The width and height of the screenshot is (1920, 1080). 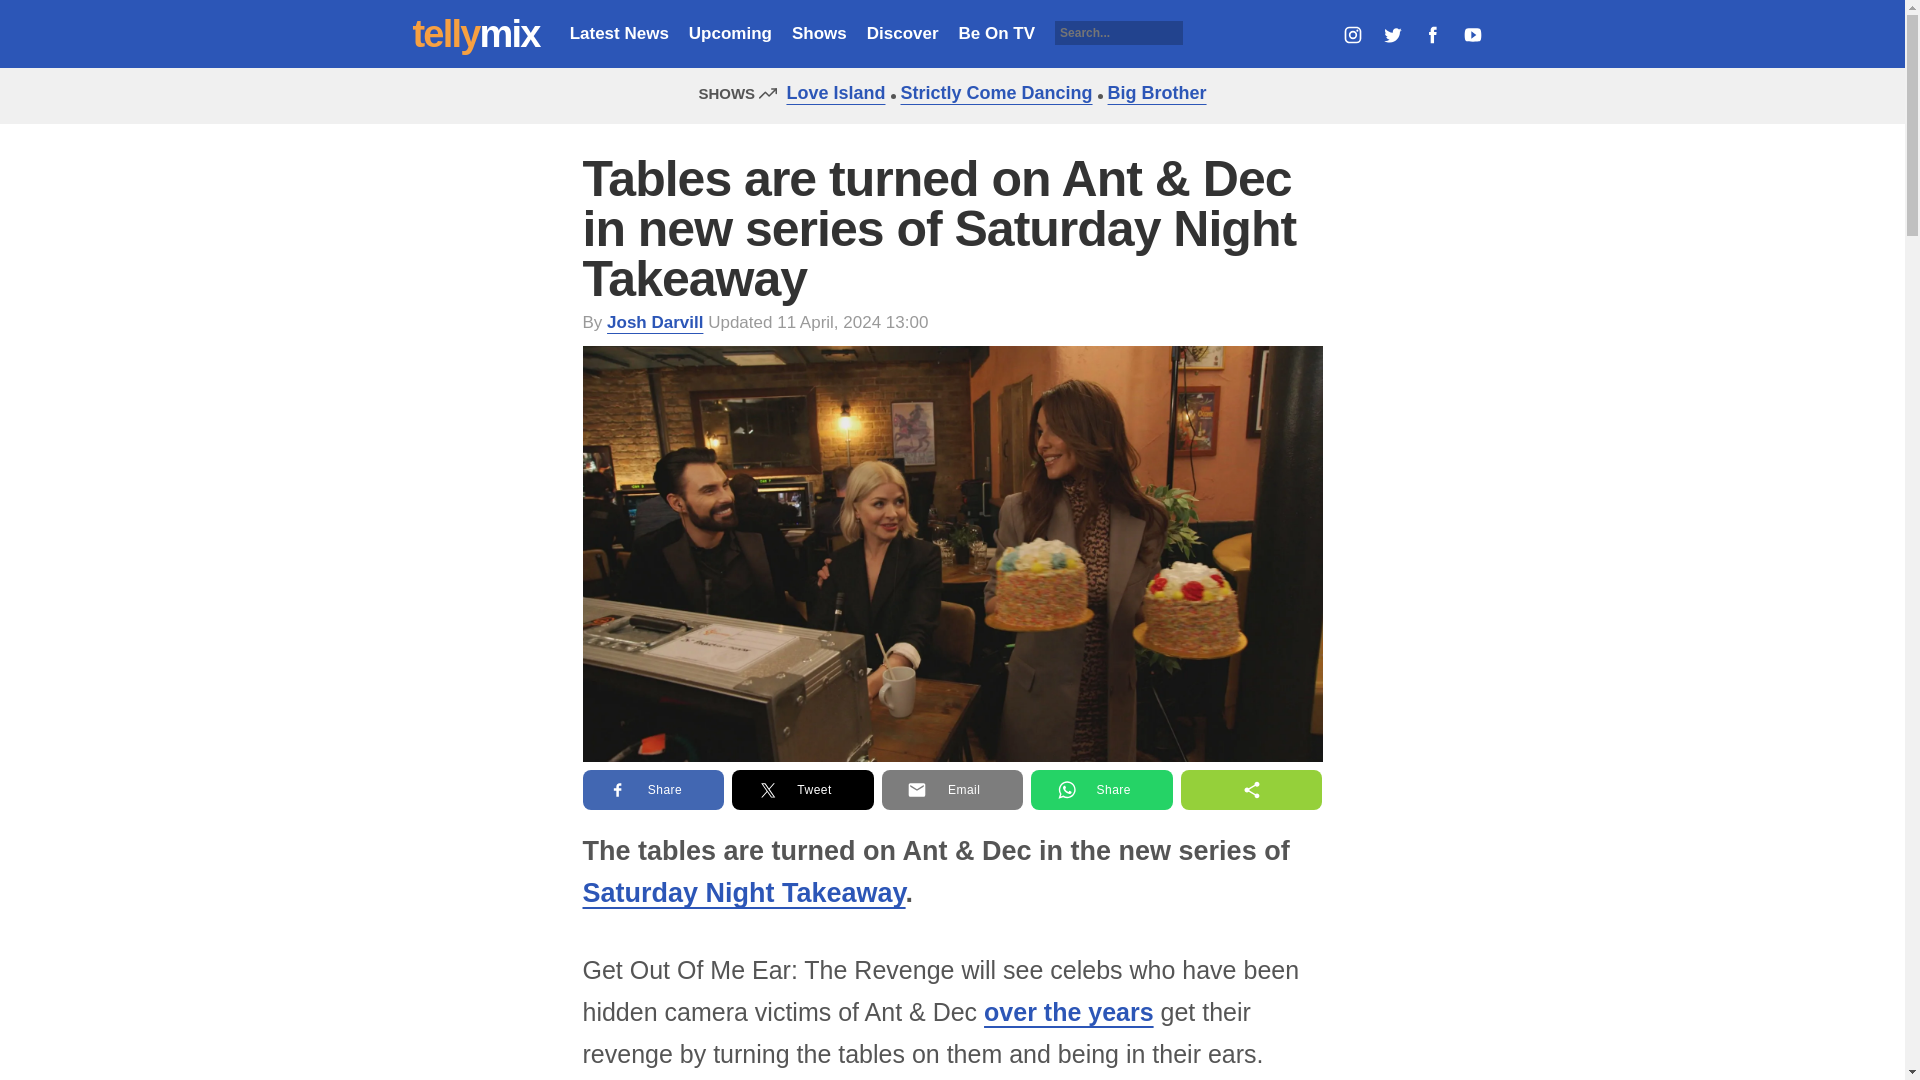 I want to click on tellymix, so click(x=476, y=34).